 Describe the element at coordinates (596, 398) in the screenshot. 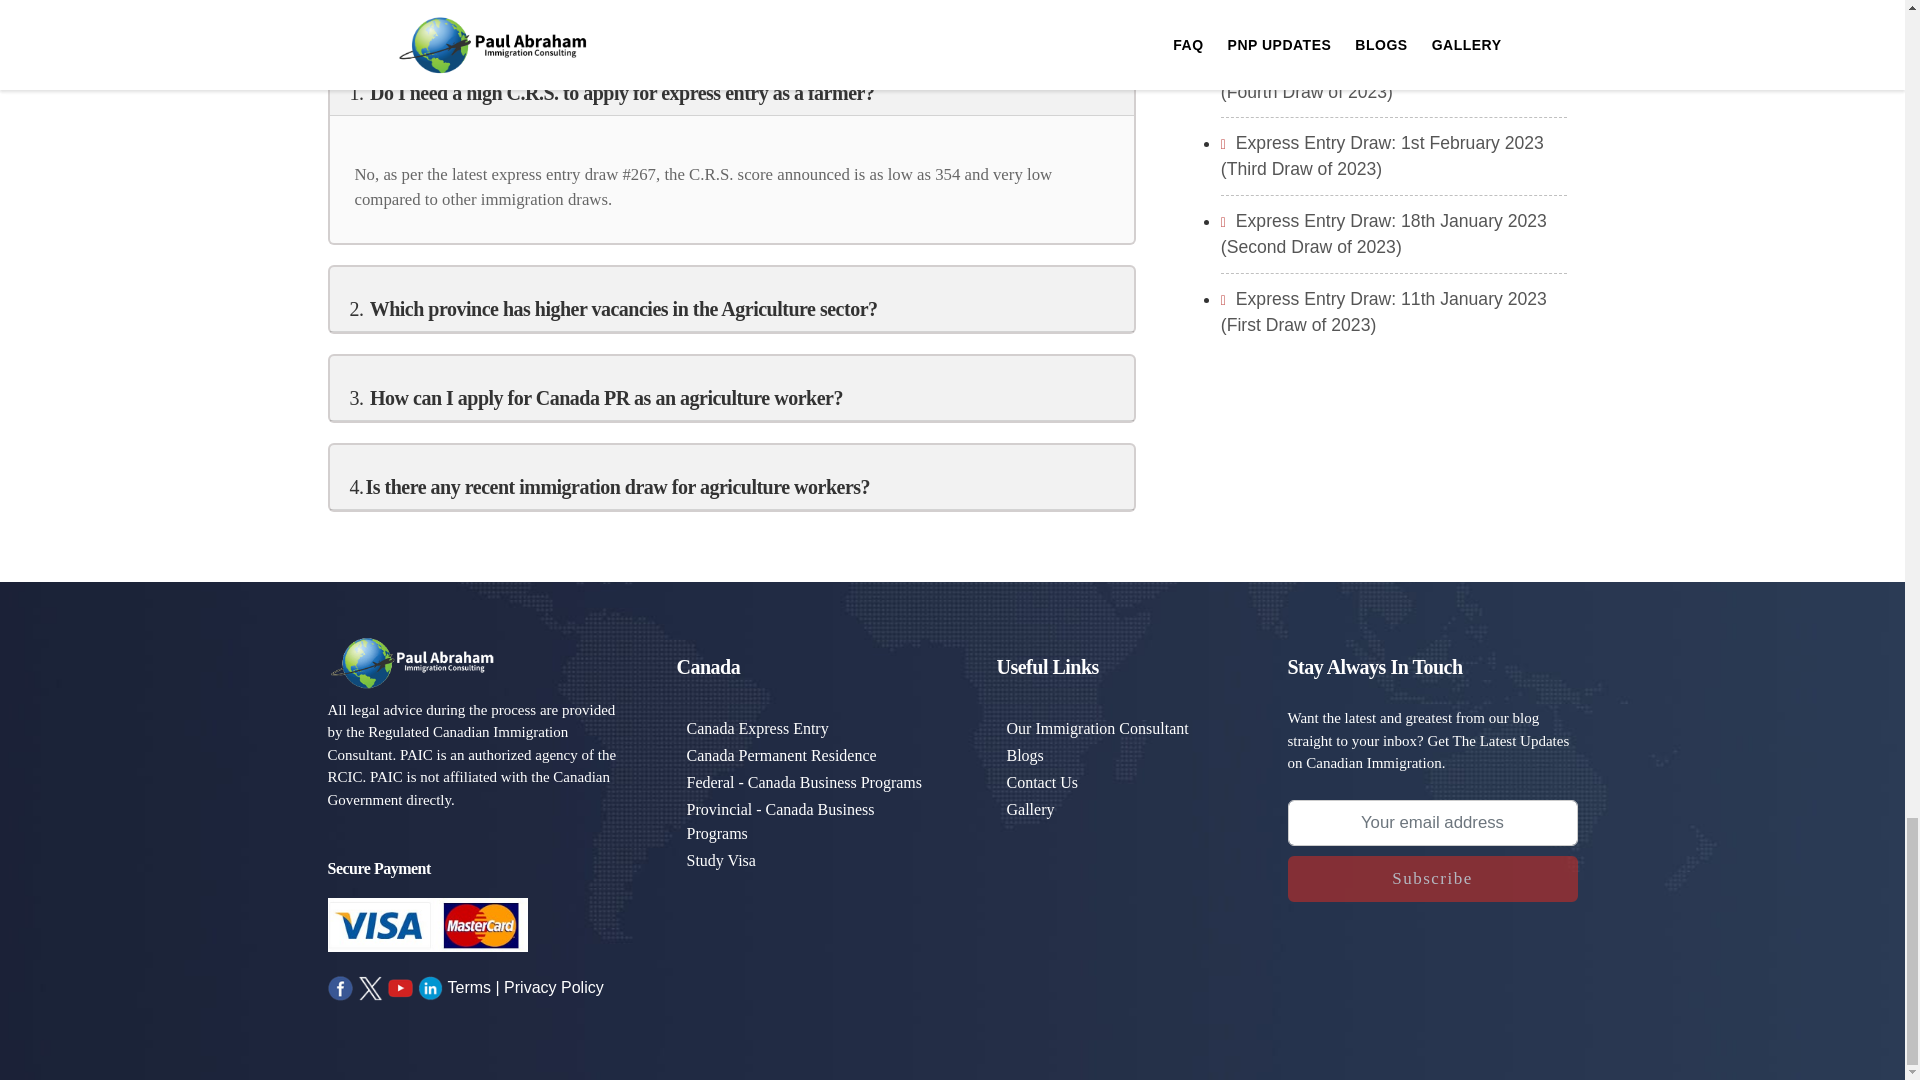

I see `3. How can I apply for Canada PR as an agriculture worker?` at that location.